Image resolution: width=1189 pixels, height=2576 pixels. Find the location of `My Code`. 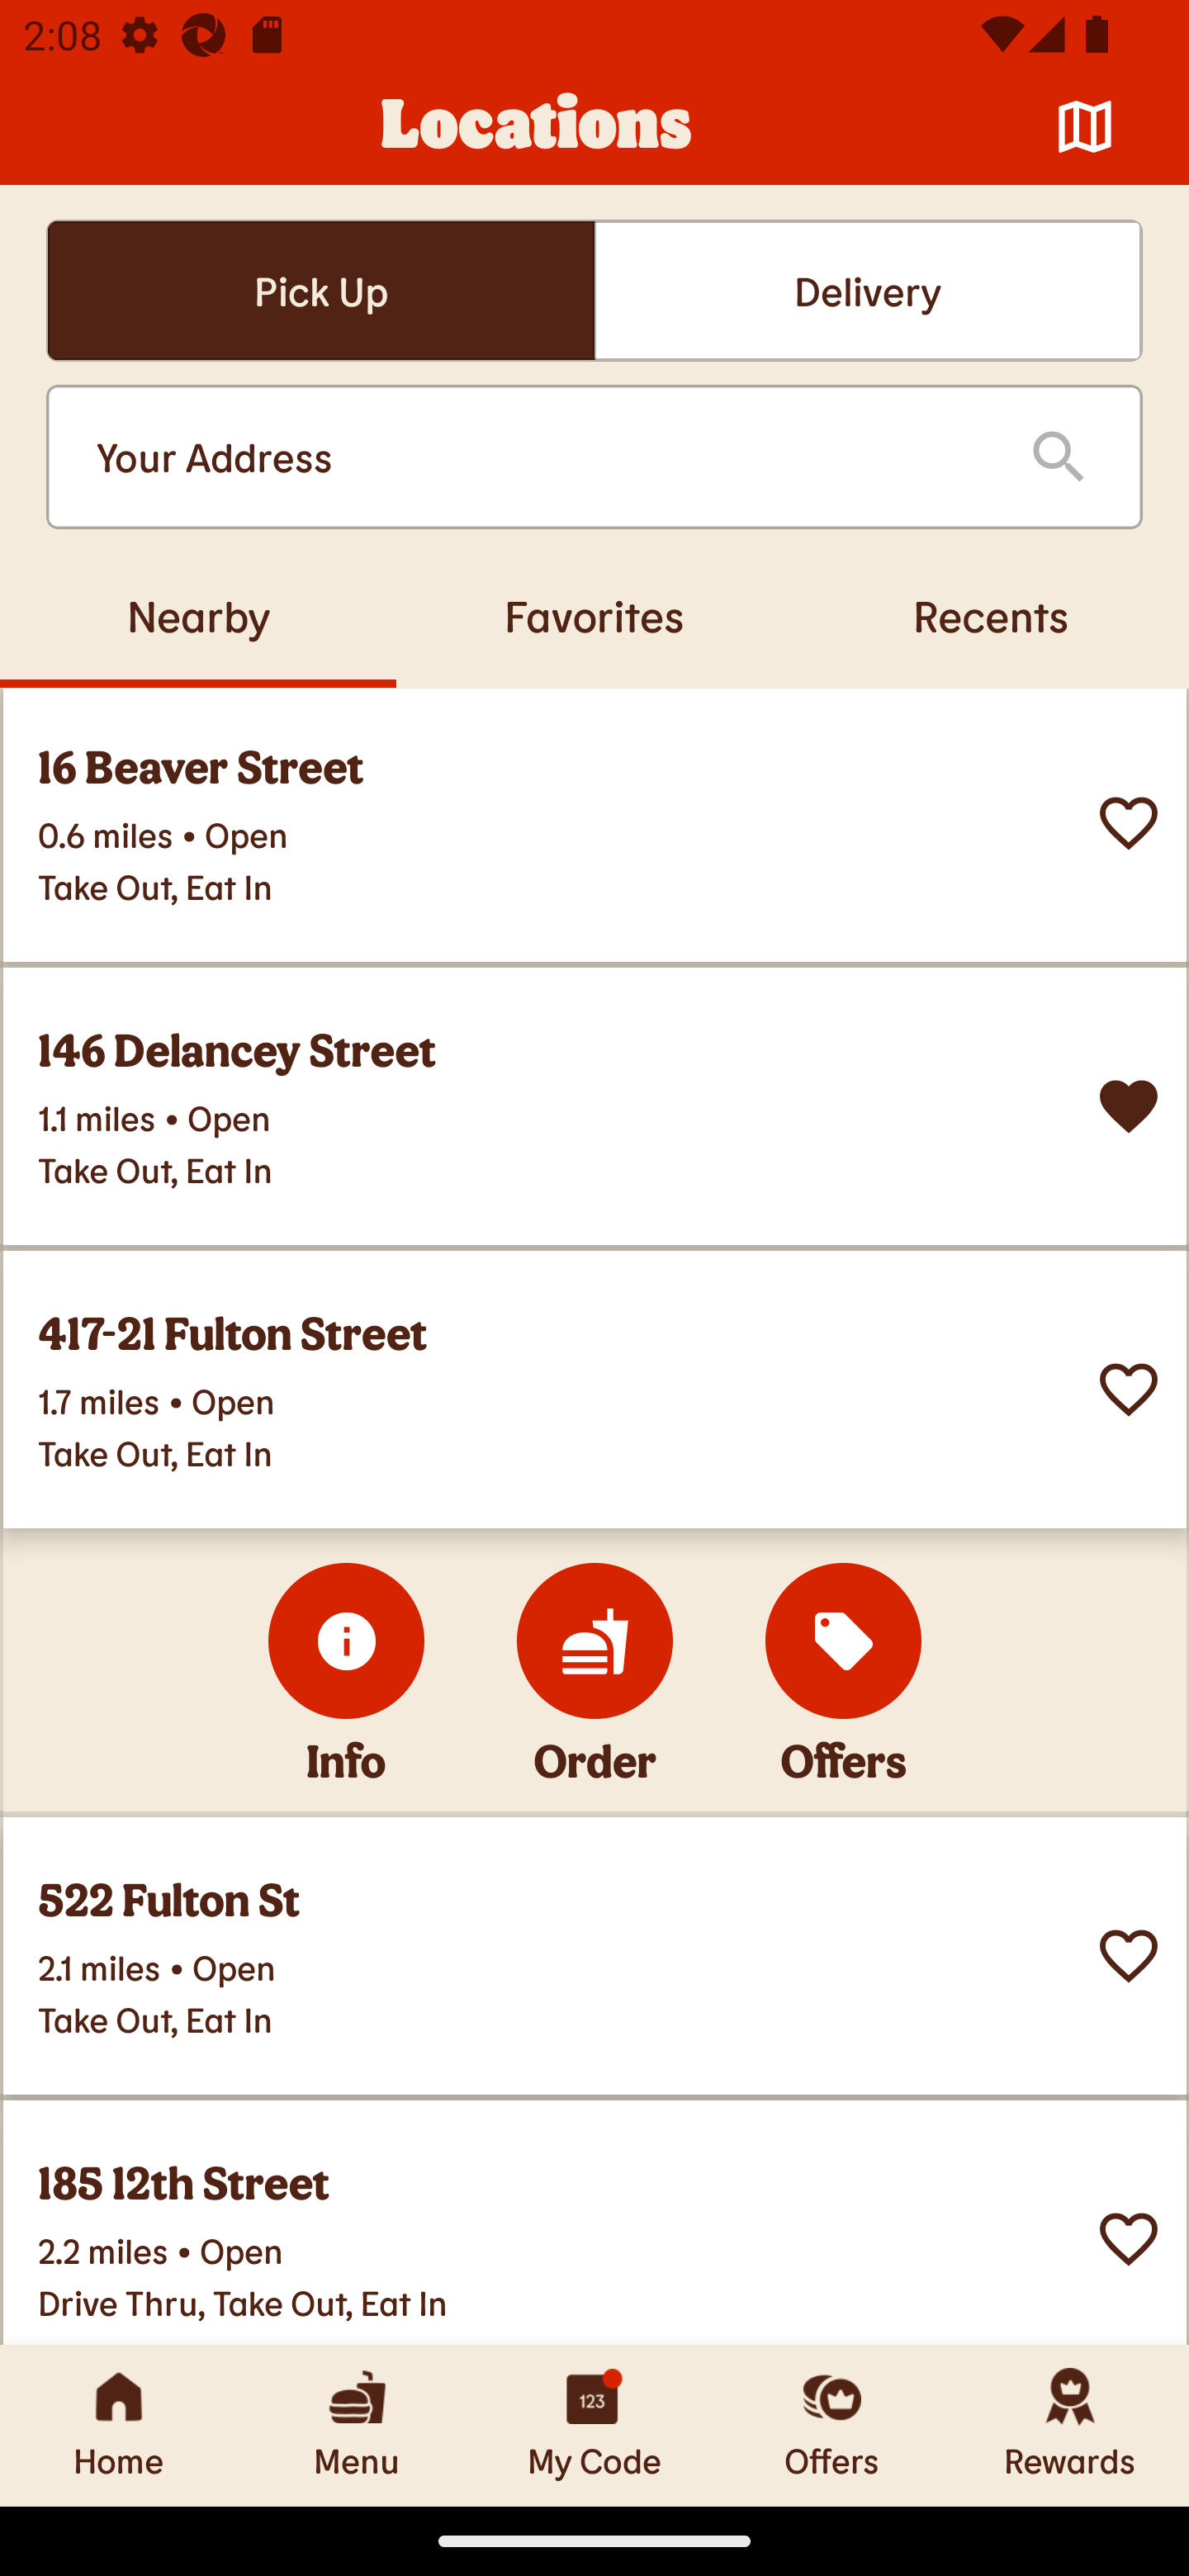

My Code is located at coordinates (594, 2425).